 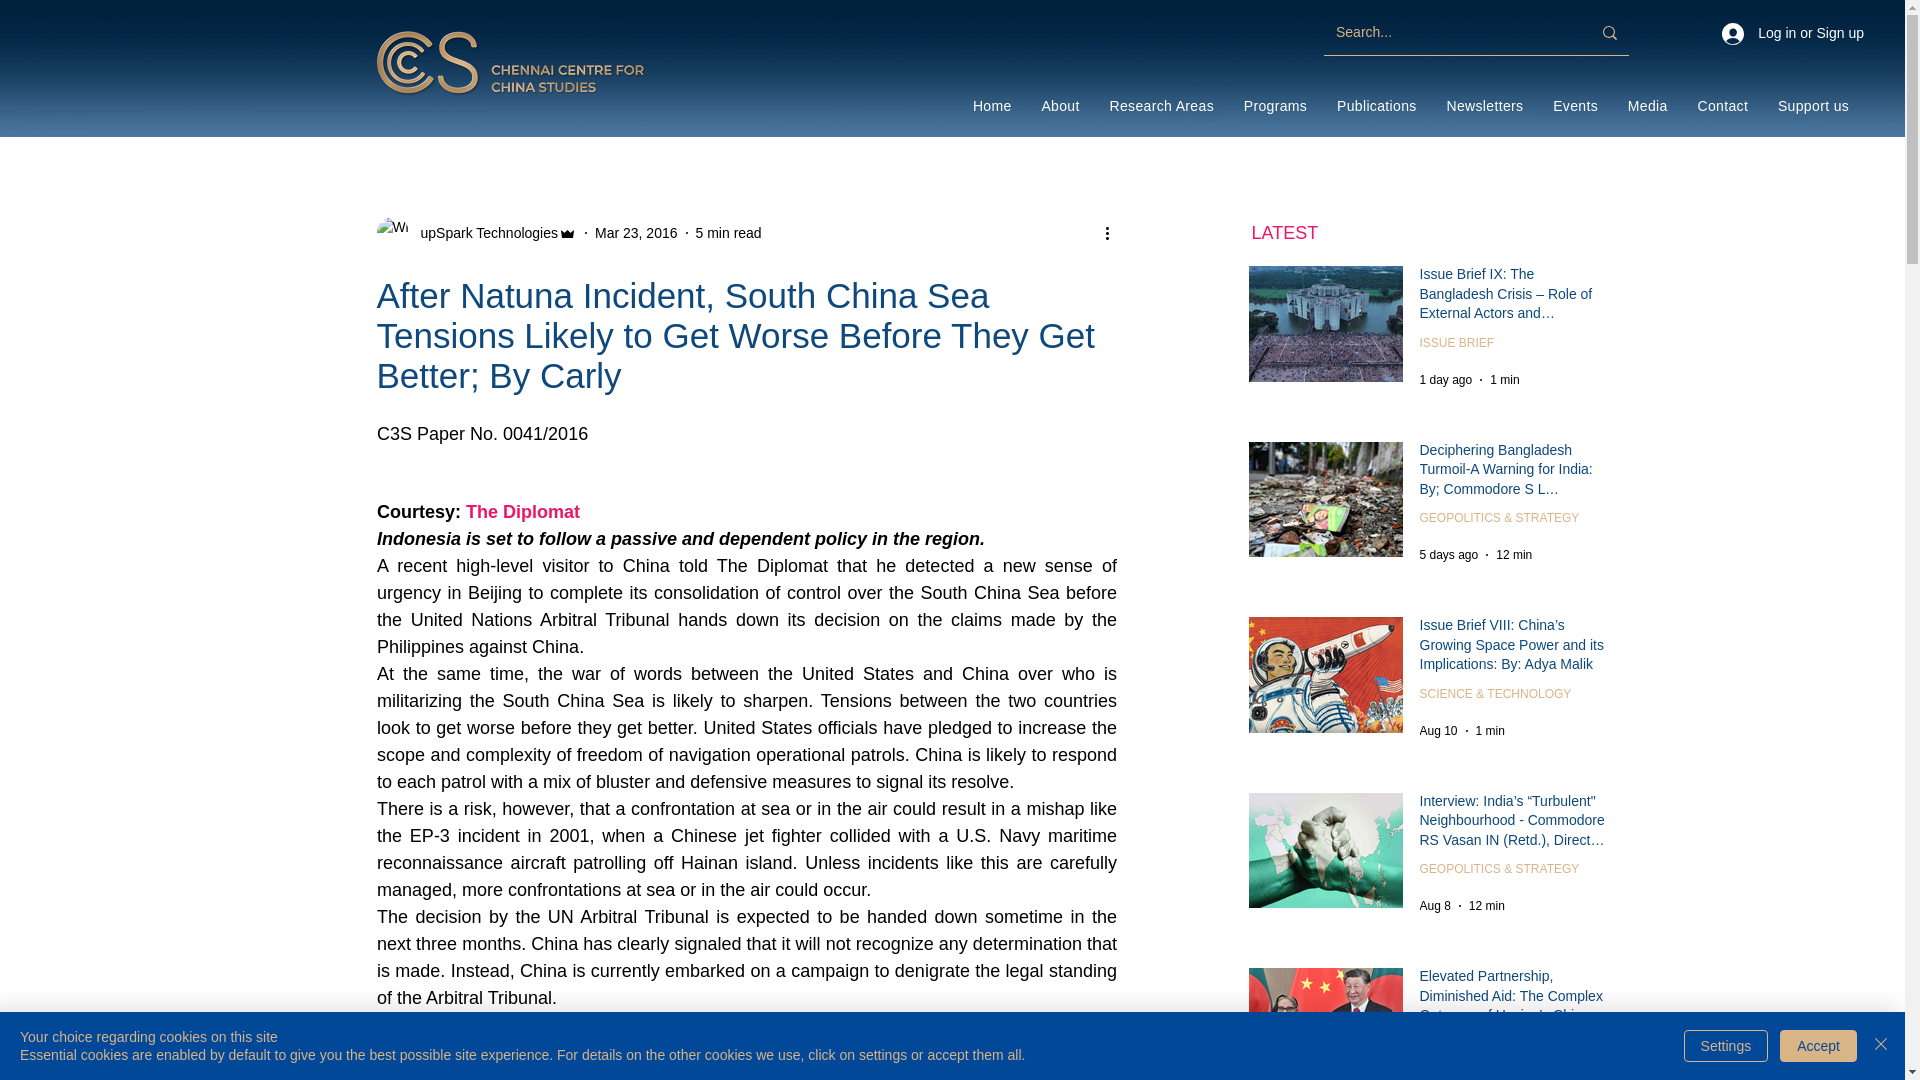 What do you see at coordinates (636, 231) in the screenshot?
I see `Mar 23, 2016` at bounding box center [636, 231].